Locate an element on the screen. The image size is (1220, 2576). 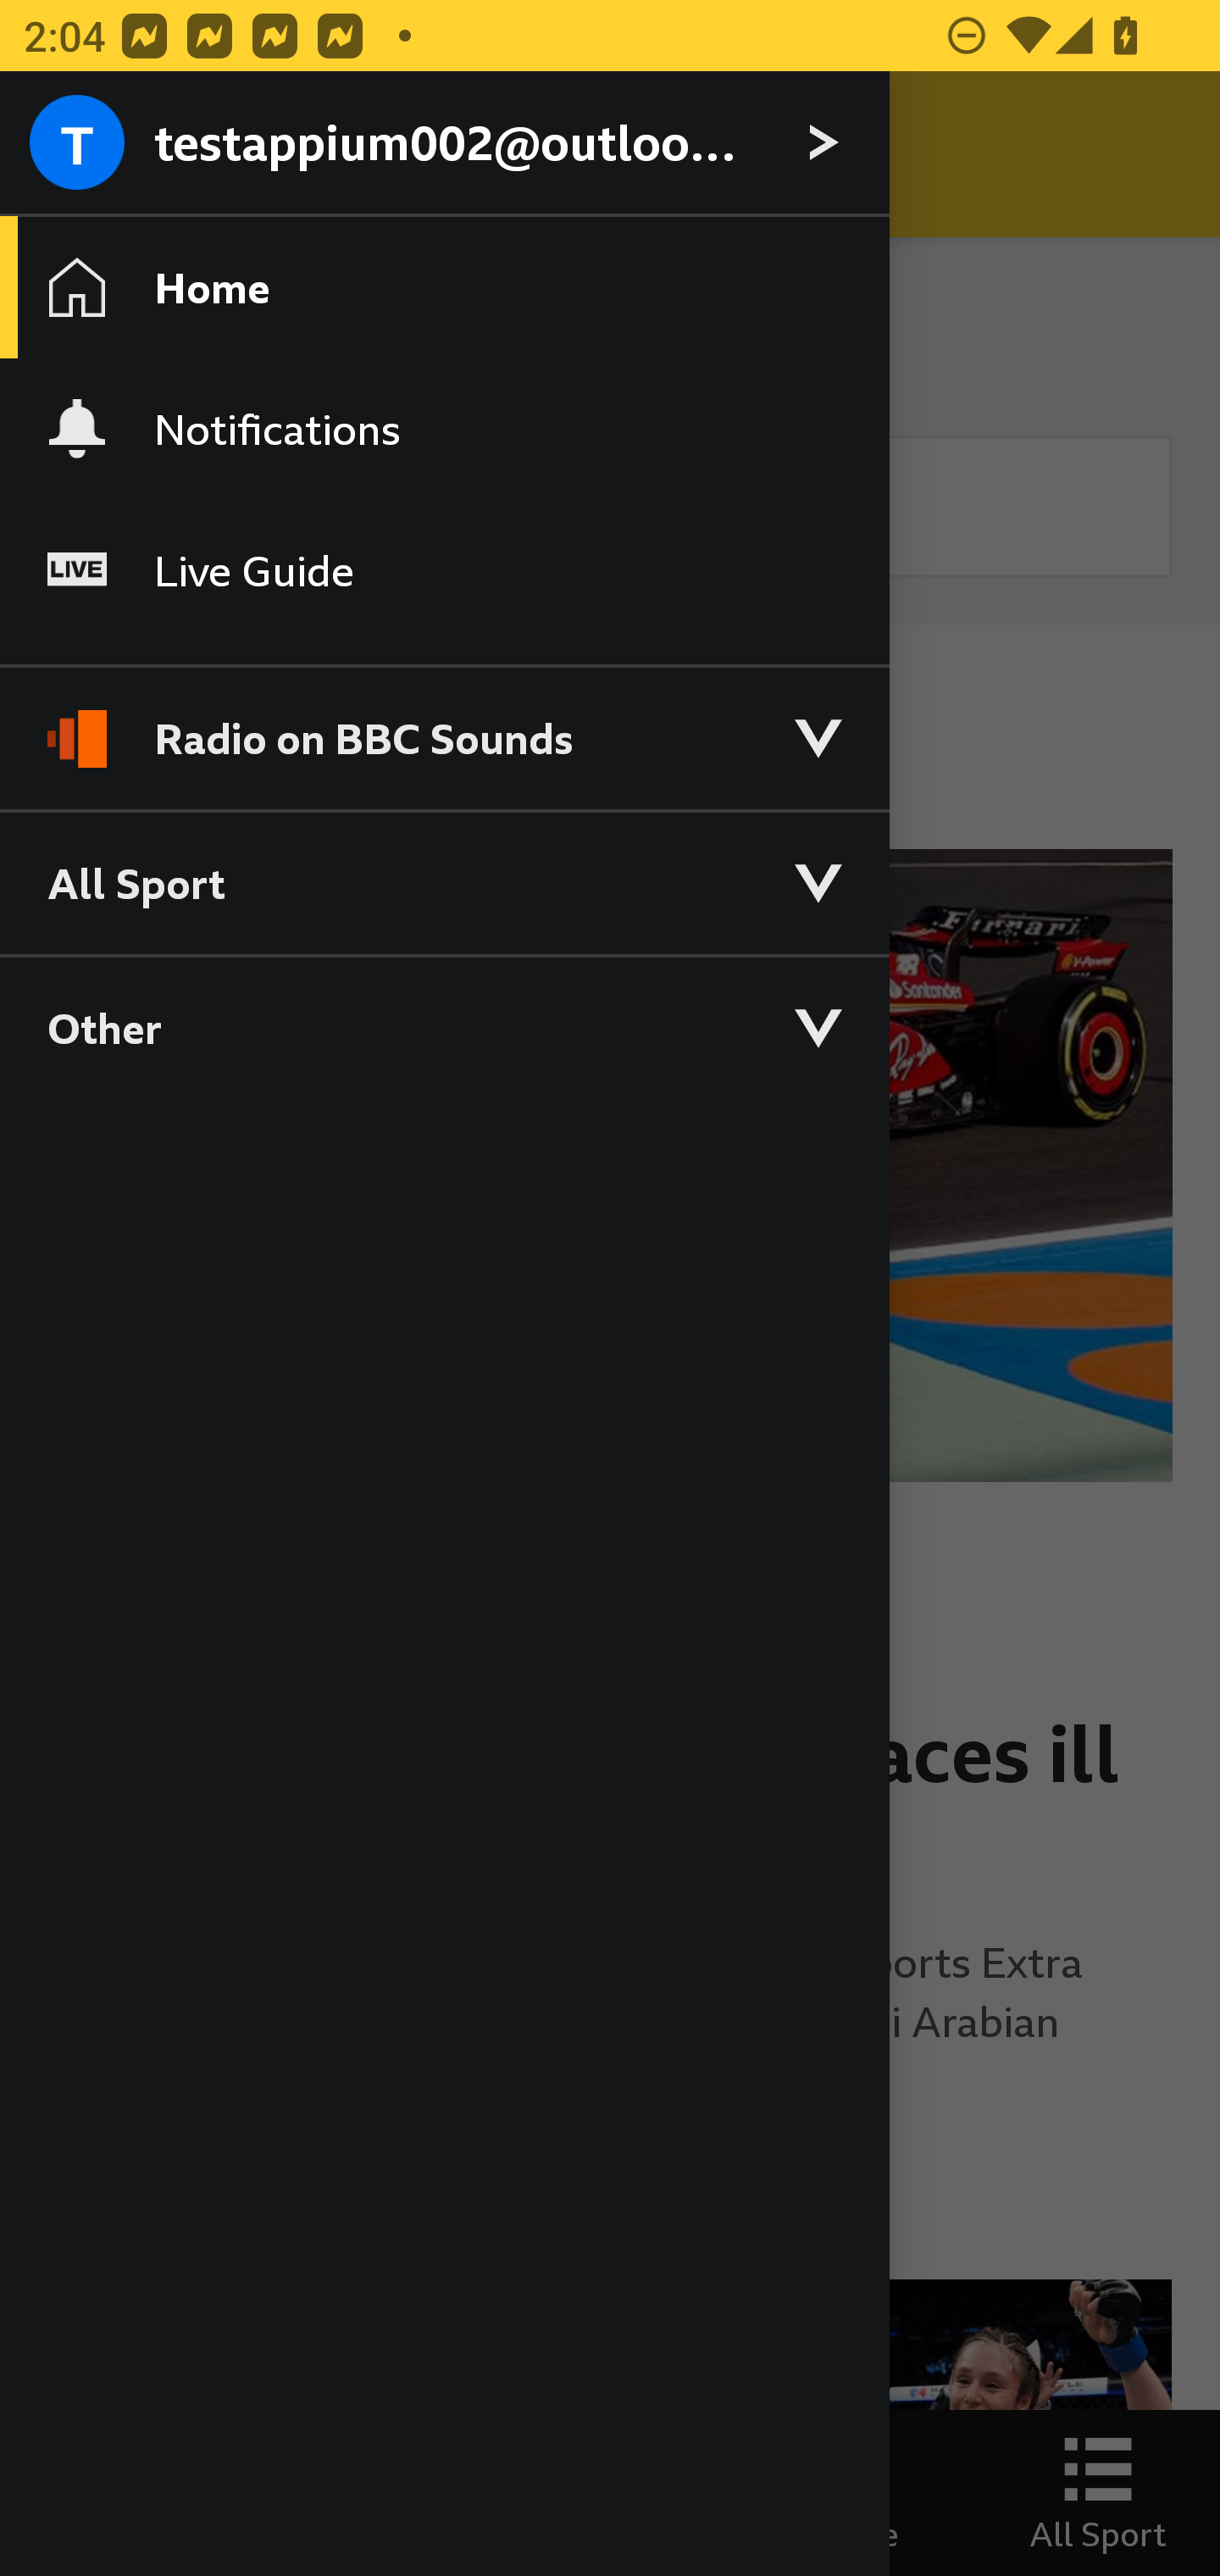
All Sport is located at coordinates (444, 881).